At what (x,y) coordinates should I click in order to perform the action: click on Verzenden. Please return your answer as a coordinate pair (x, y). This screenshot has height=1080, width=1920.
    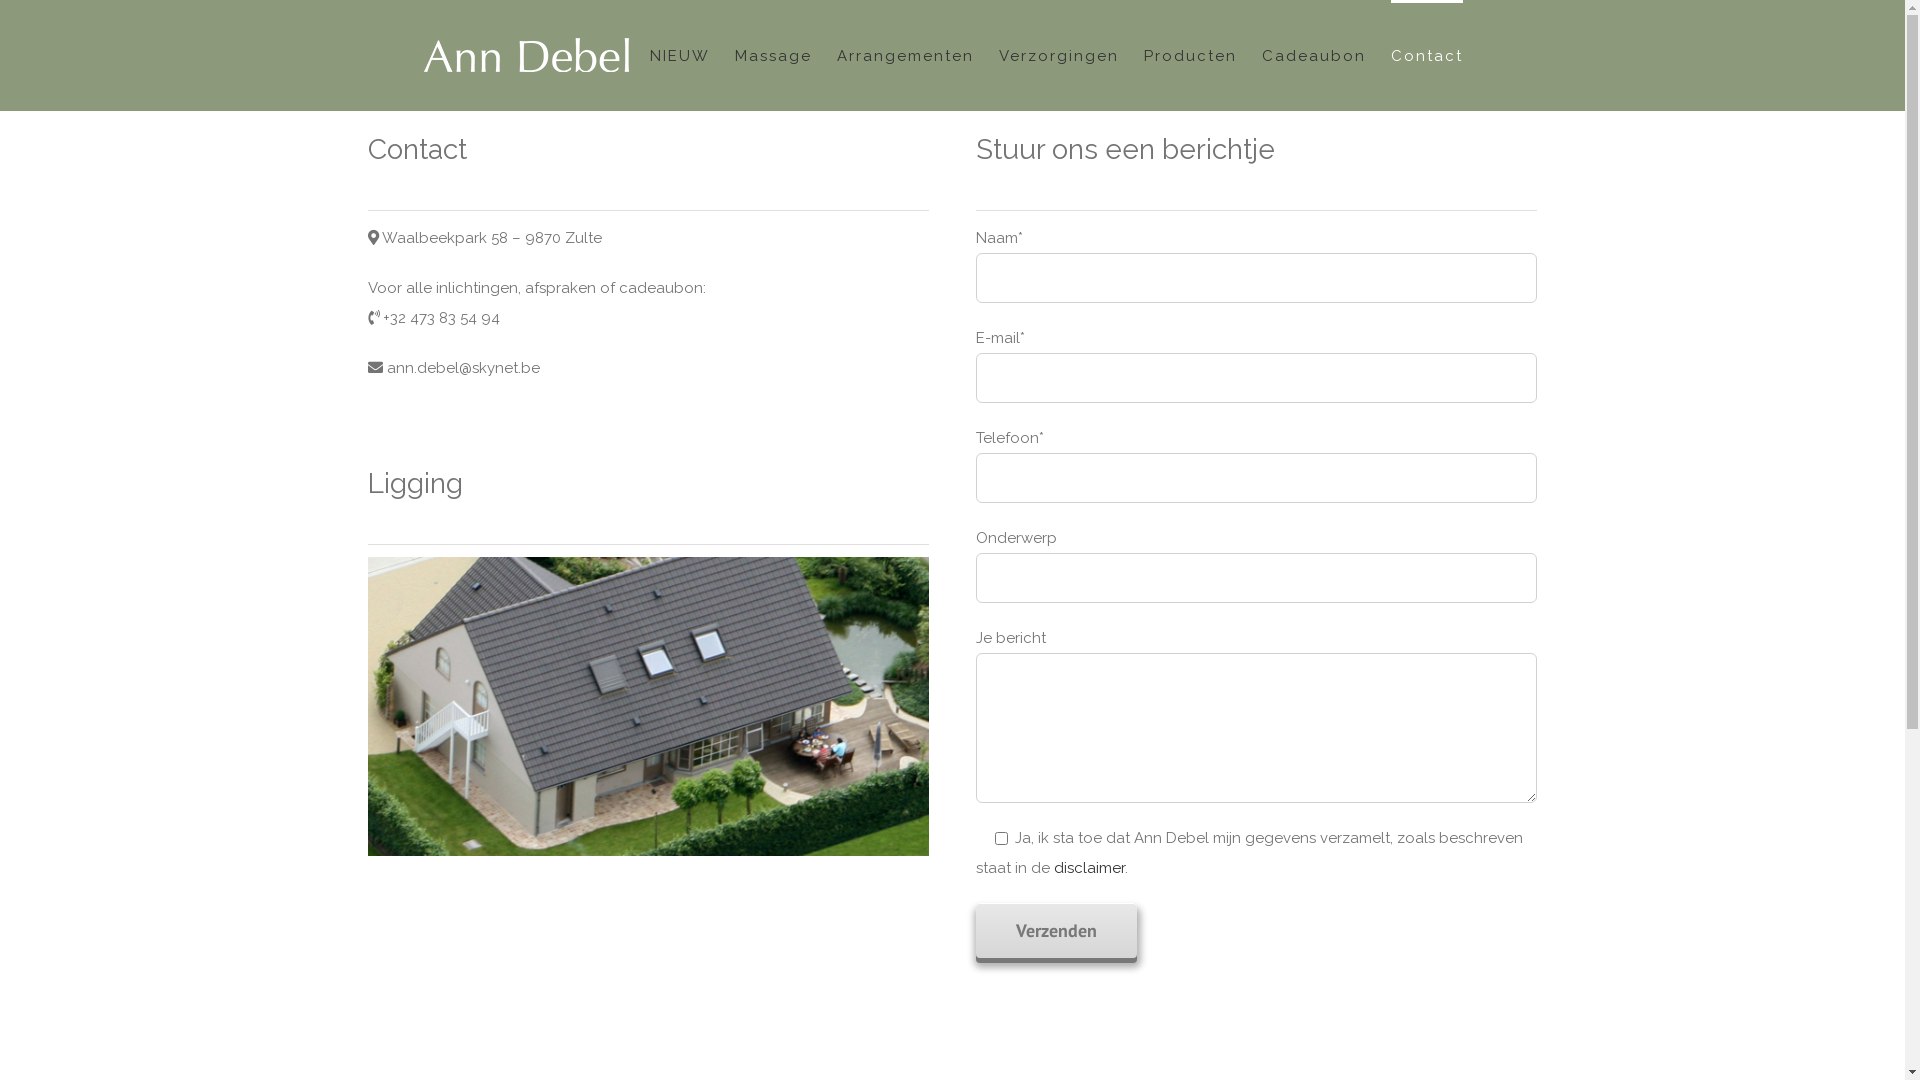
    Looking at the image, I should click on (1056, 930).